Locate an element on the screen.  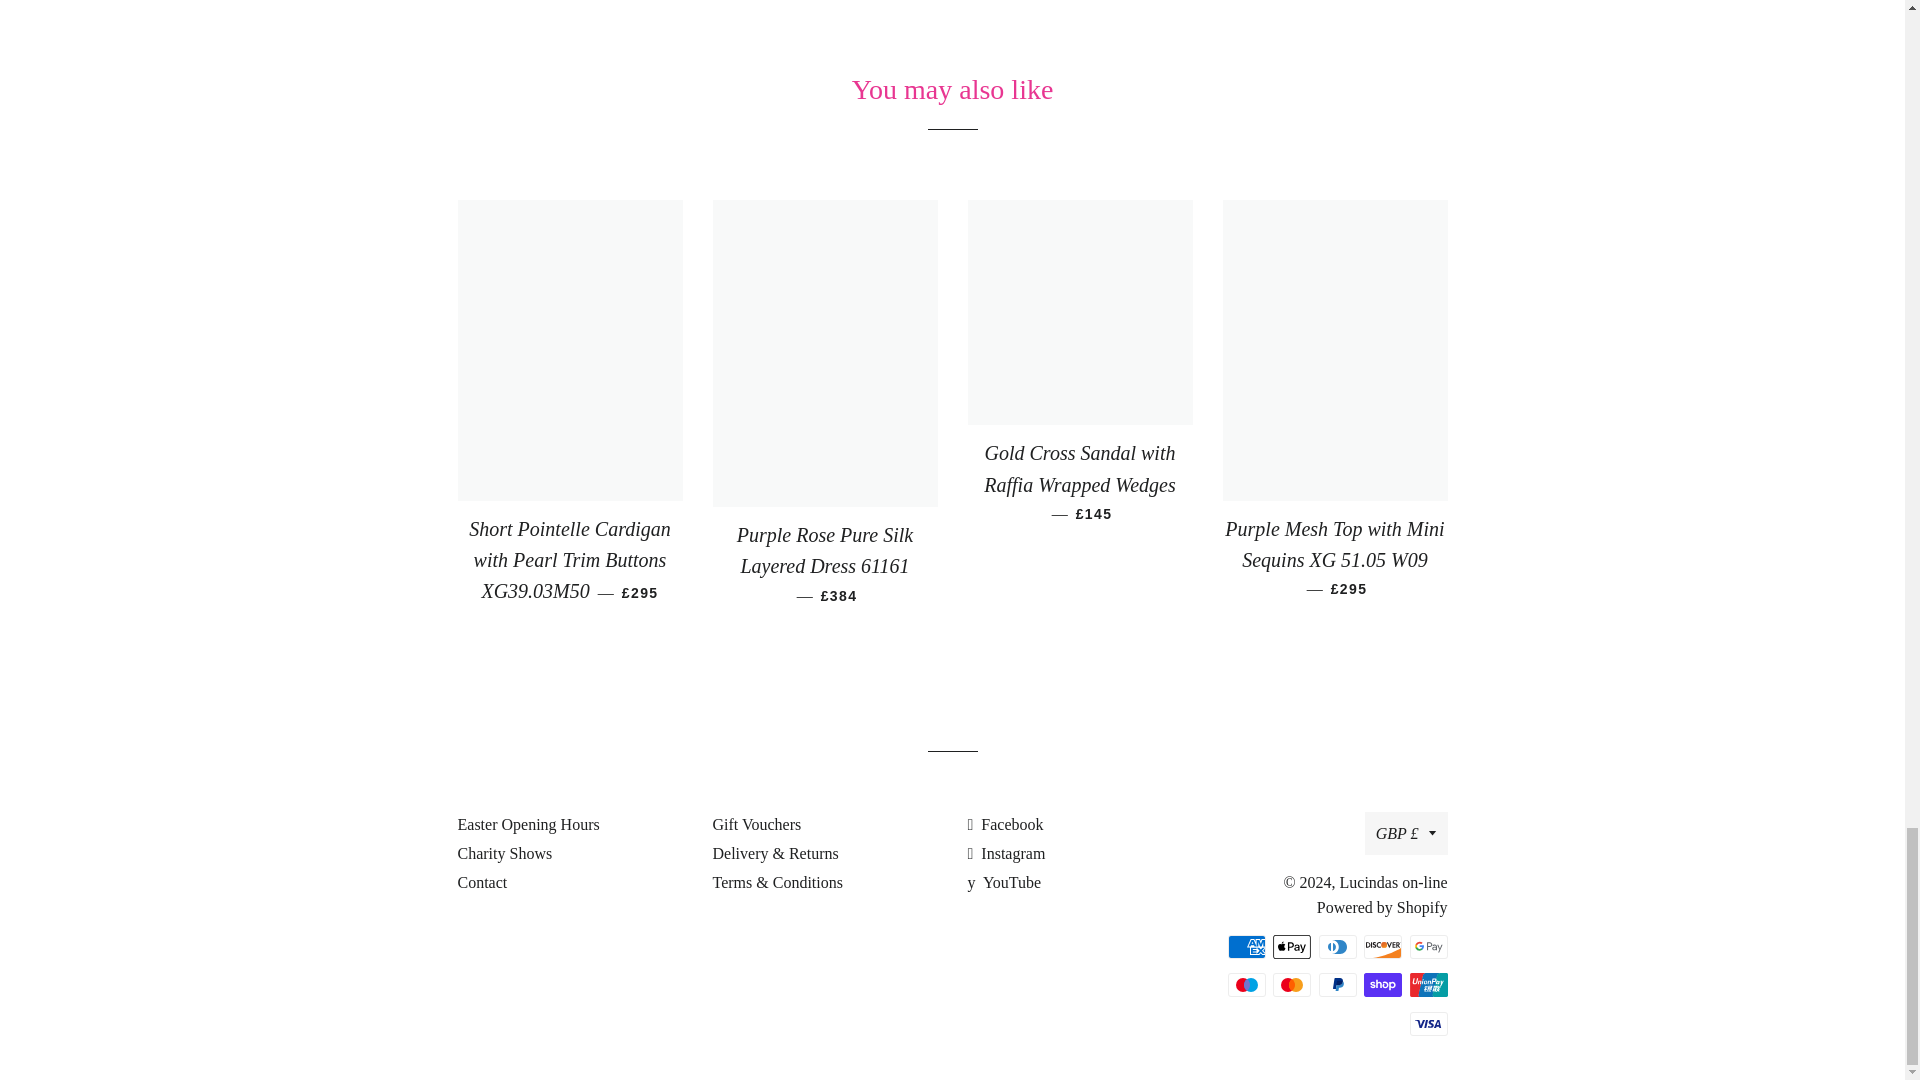
Shop Pay is located at coordinates (1382, 984).